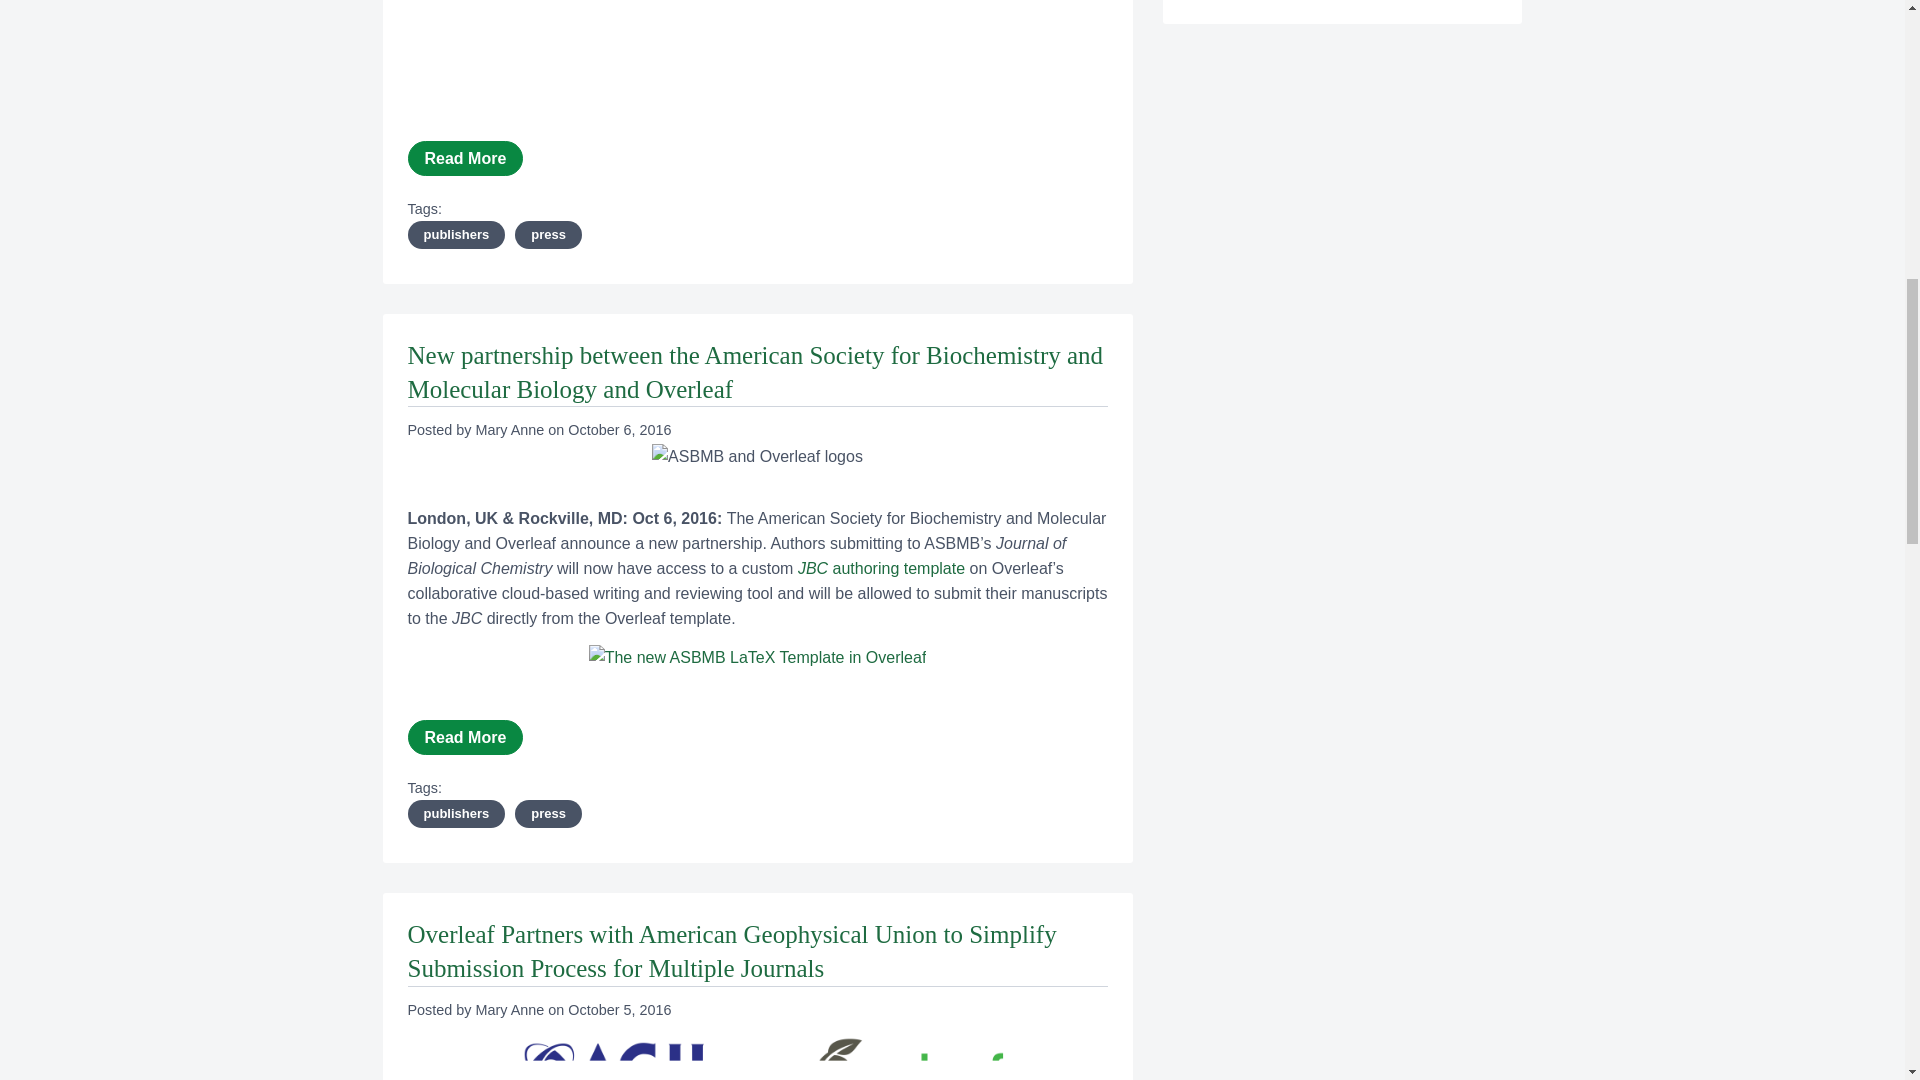  I want to click on JBC authoring template, so click(884, 568).